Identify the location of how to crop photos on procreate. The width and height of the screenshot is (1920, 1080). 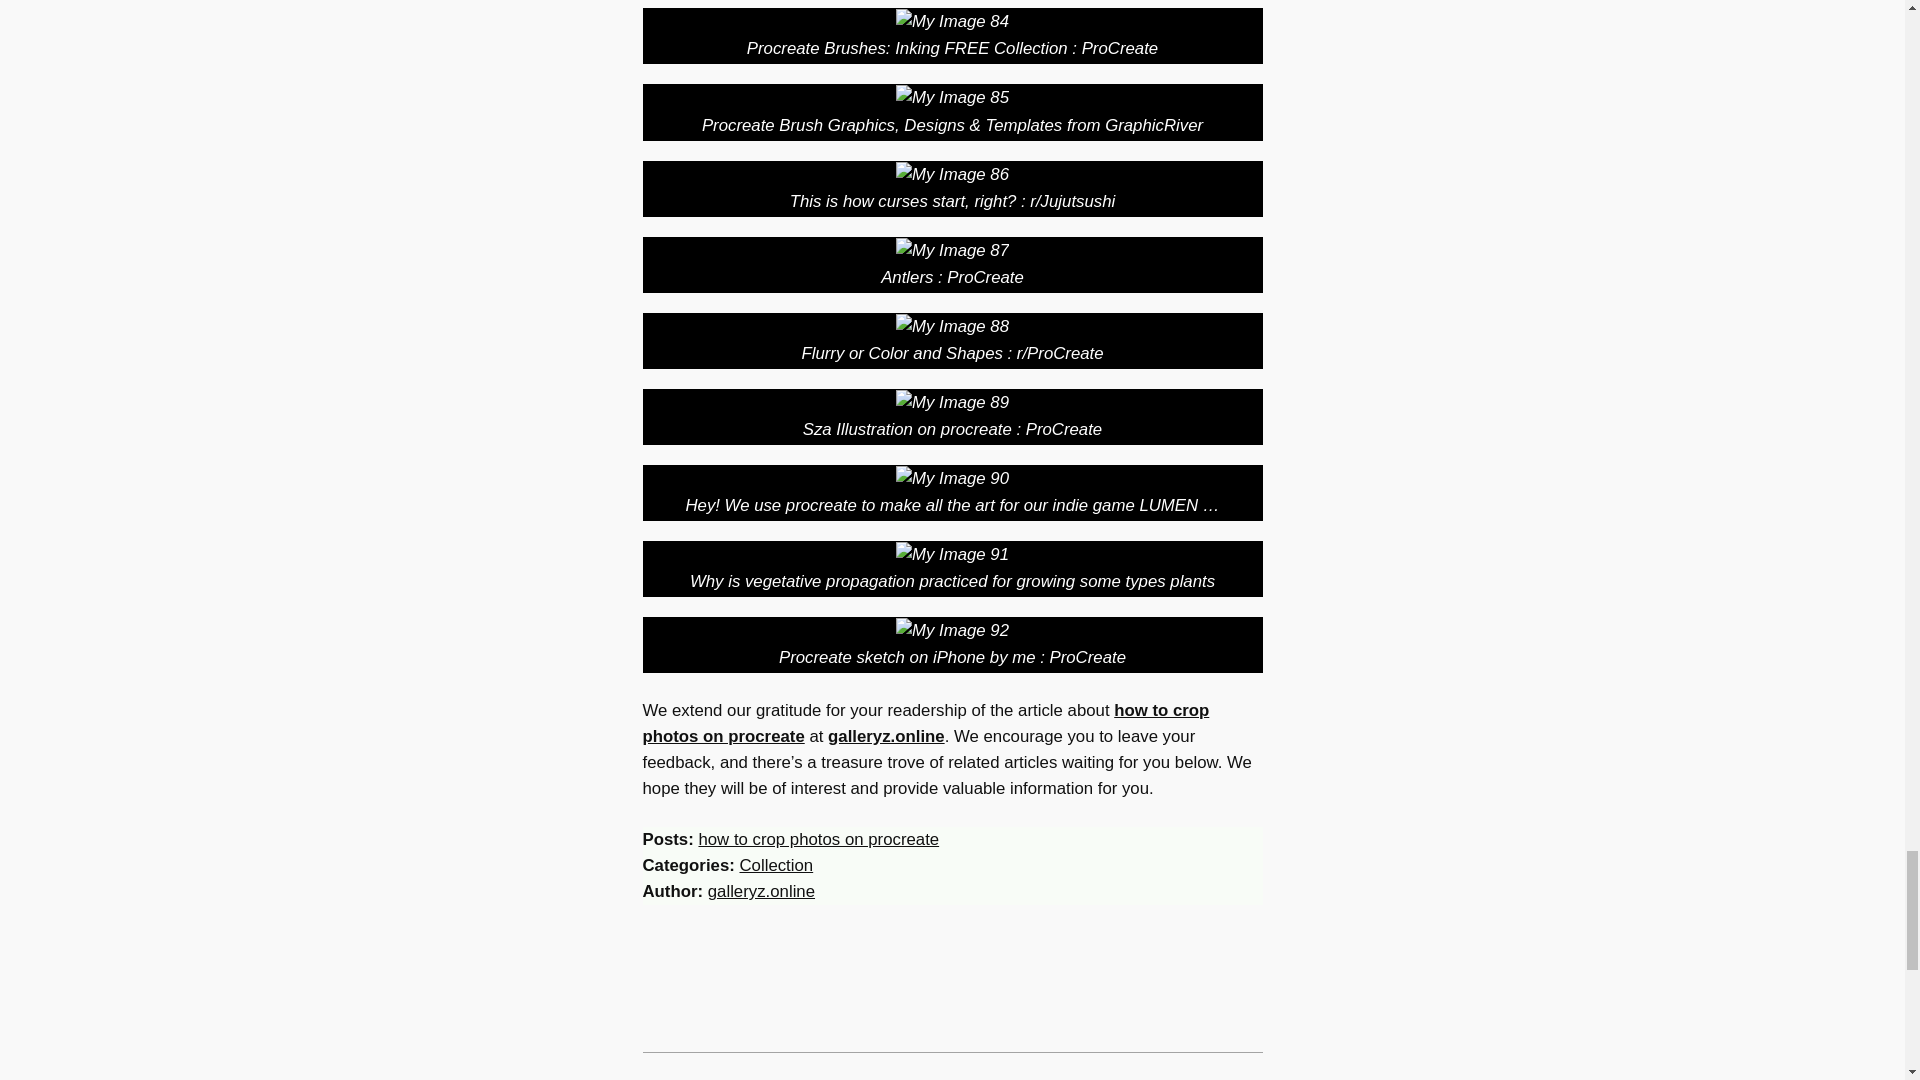
(818, 839).